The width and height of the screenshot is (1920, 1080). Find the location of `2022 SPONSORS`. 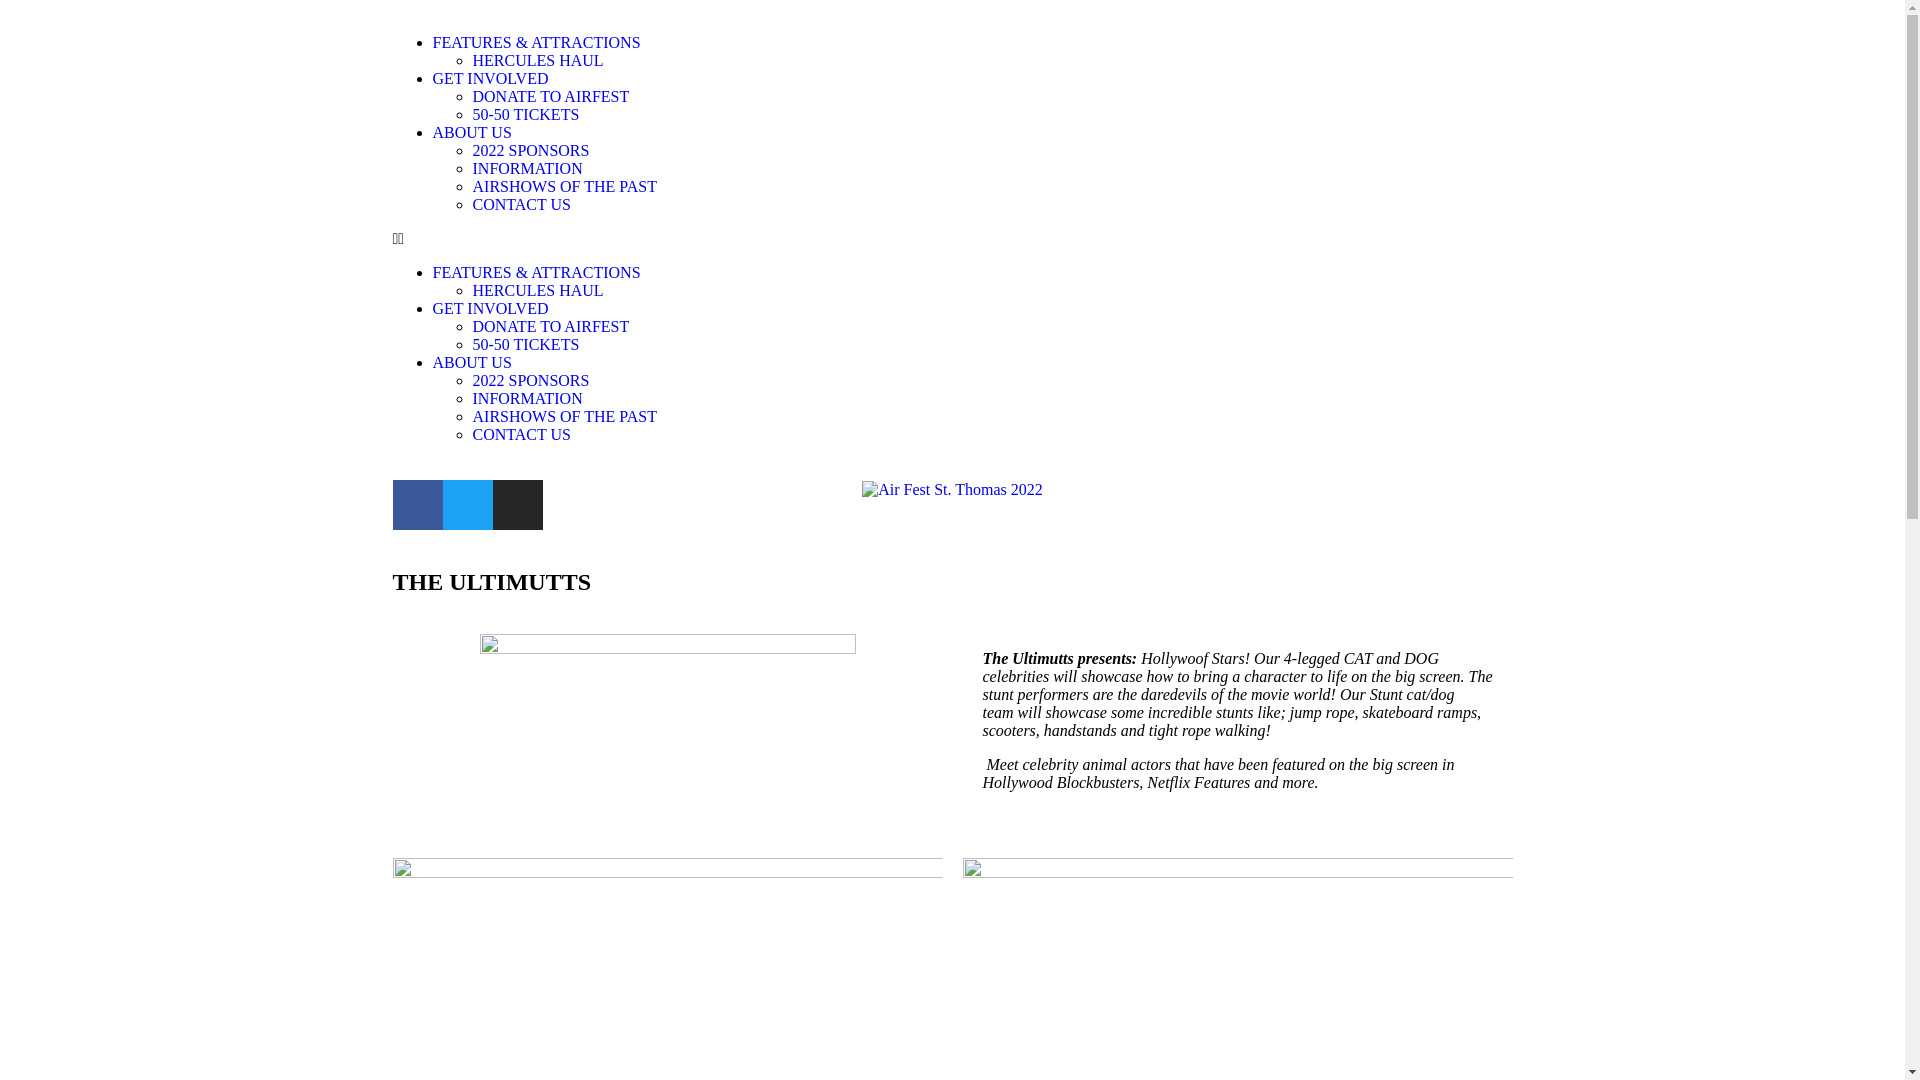

2022 SPONSORS is located at coordinates (530, 380).